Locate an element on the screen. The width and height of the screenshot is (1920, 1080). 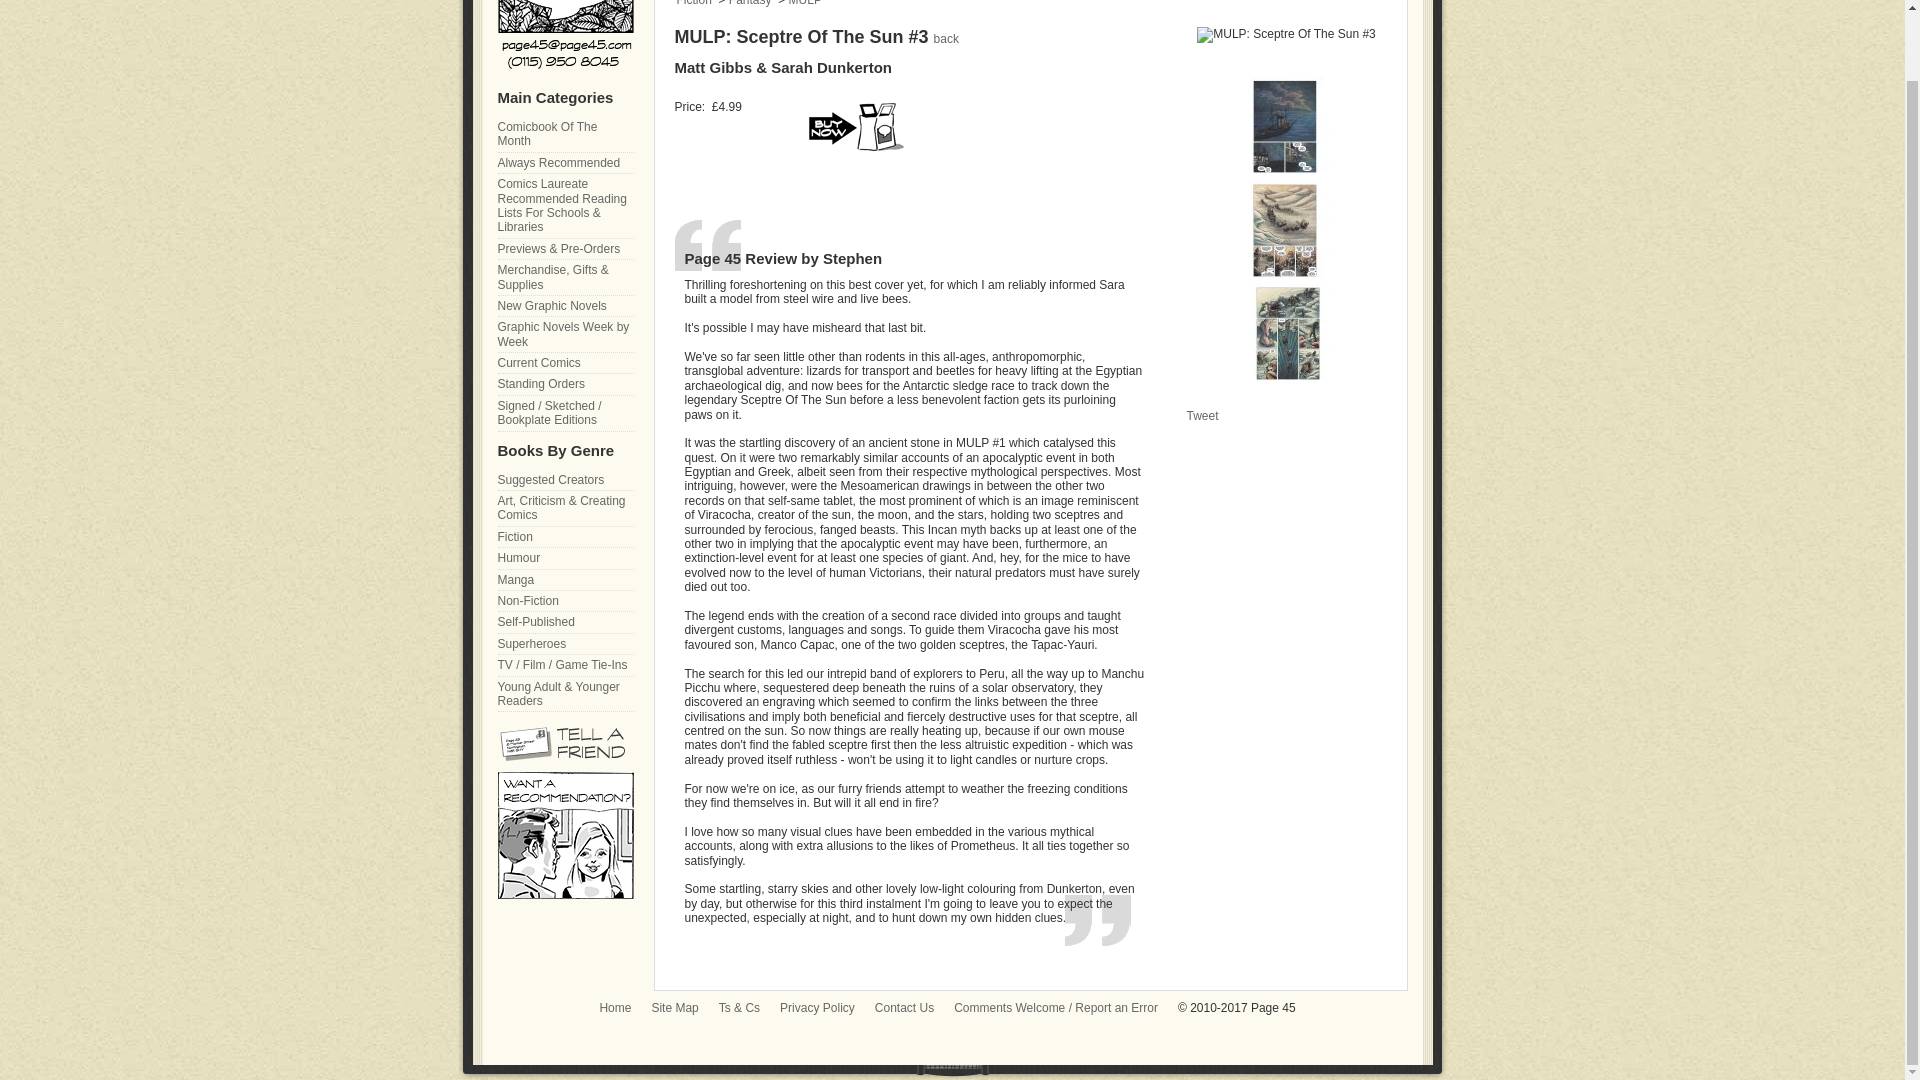
Always Recommended is located at coordinates (565, 163).